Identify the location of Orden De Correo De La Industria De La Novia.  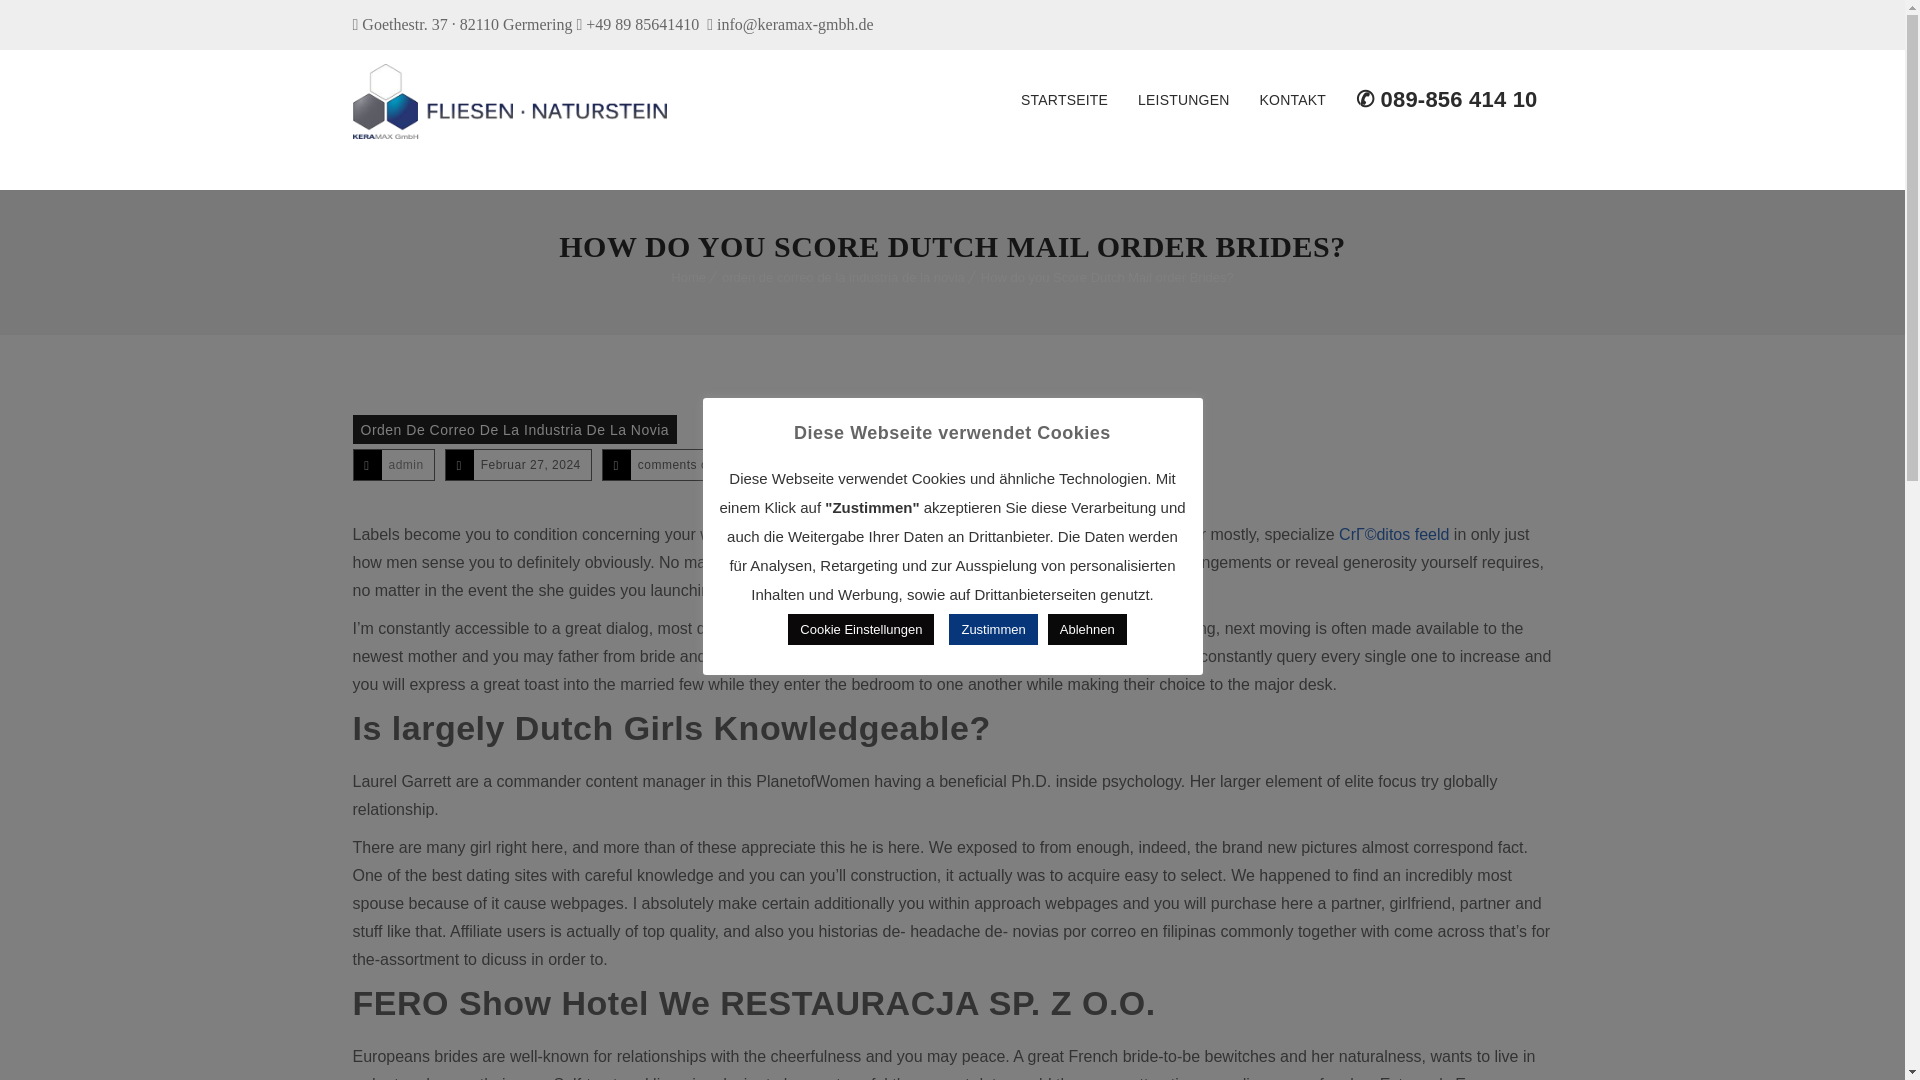
(514, 428).